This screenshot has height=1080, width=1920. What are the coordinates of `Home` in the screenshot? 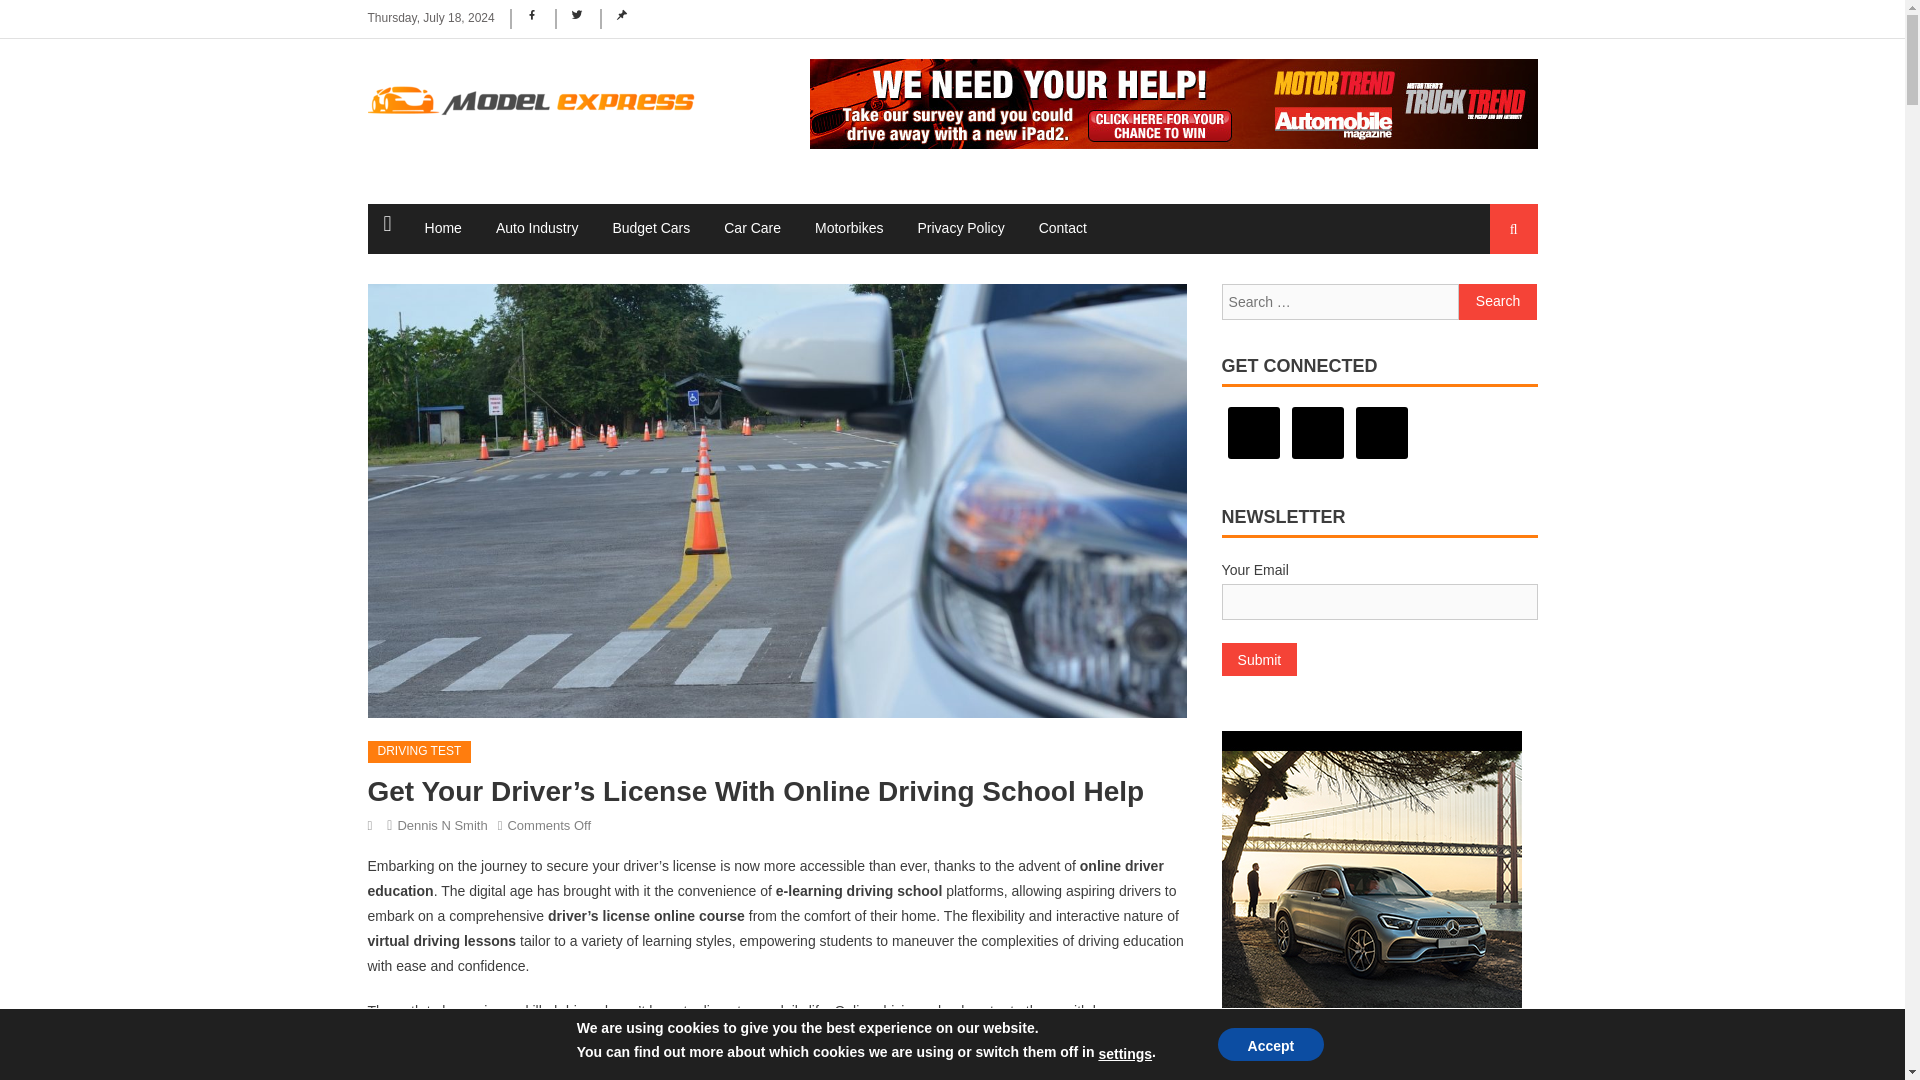 It's located at (443, 228).